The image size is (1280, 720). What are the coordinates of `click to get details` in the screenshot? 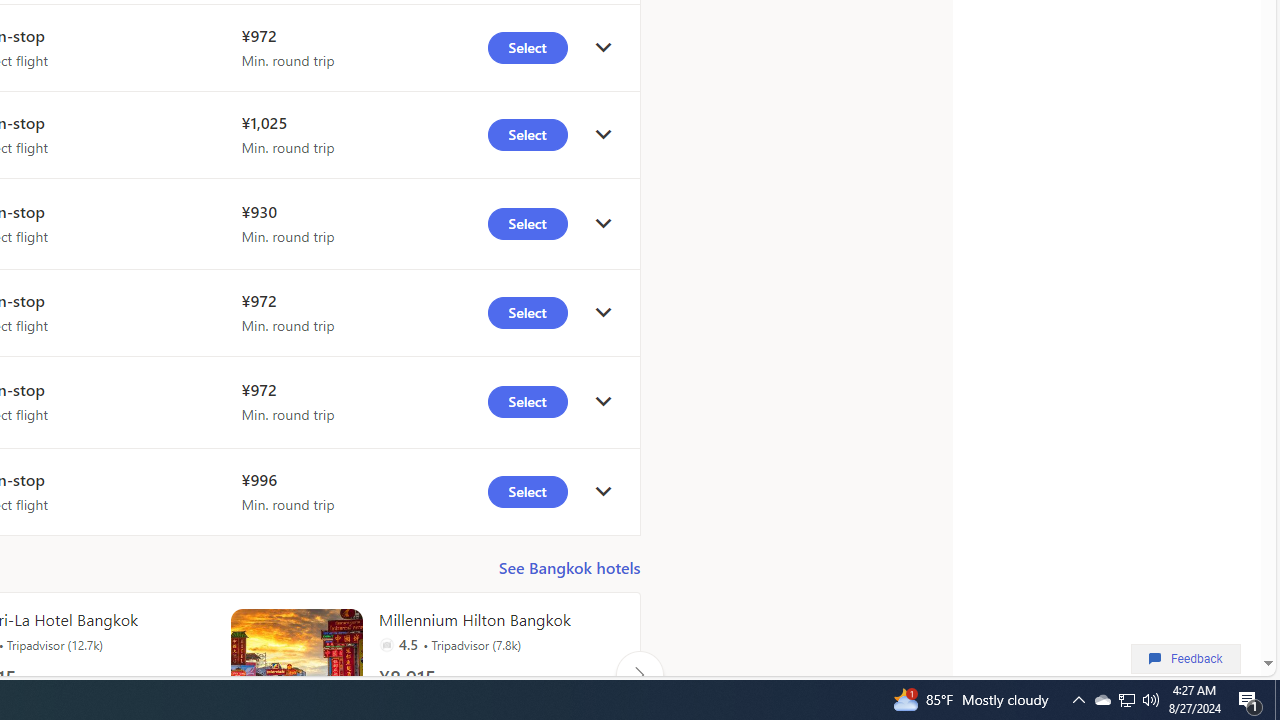 It's located at (603, 492).